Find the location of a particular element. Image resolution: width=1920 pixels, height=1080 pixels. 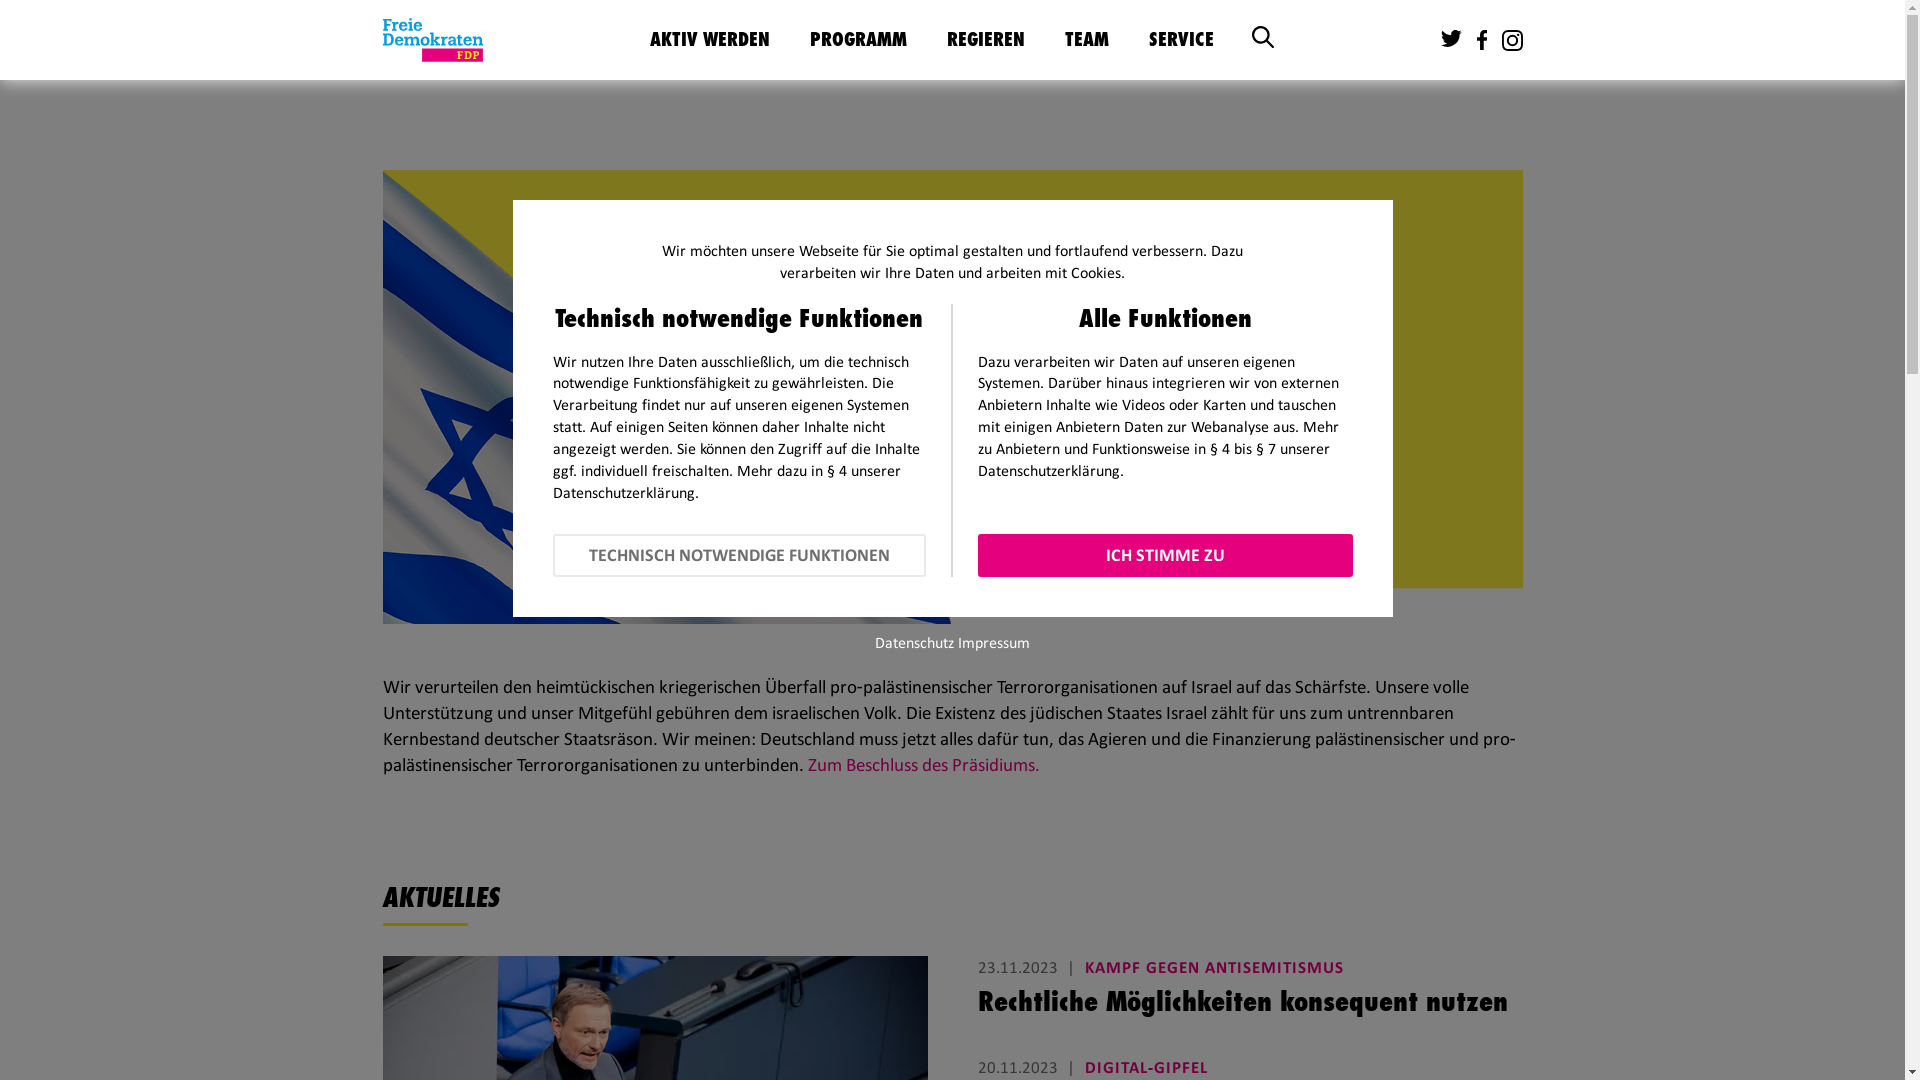

PROGRAMM is located at coordinates (858, 39).